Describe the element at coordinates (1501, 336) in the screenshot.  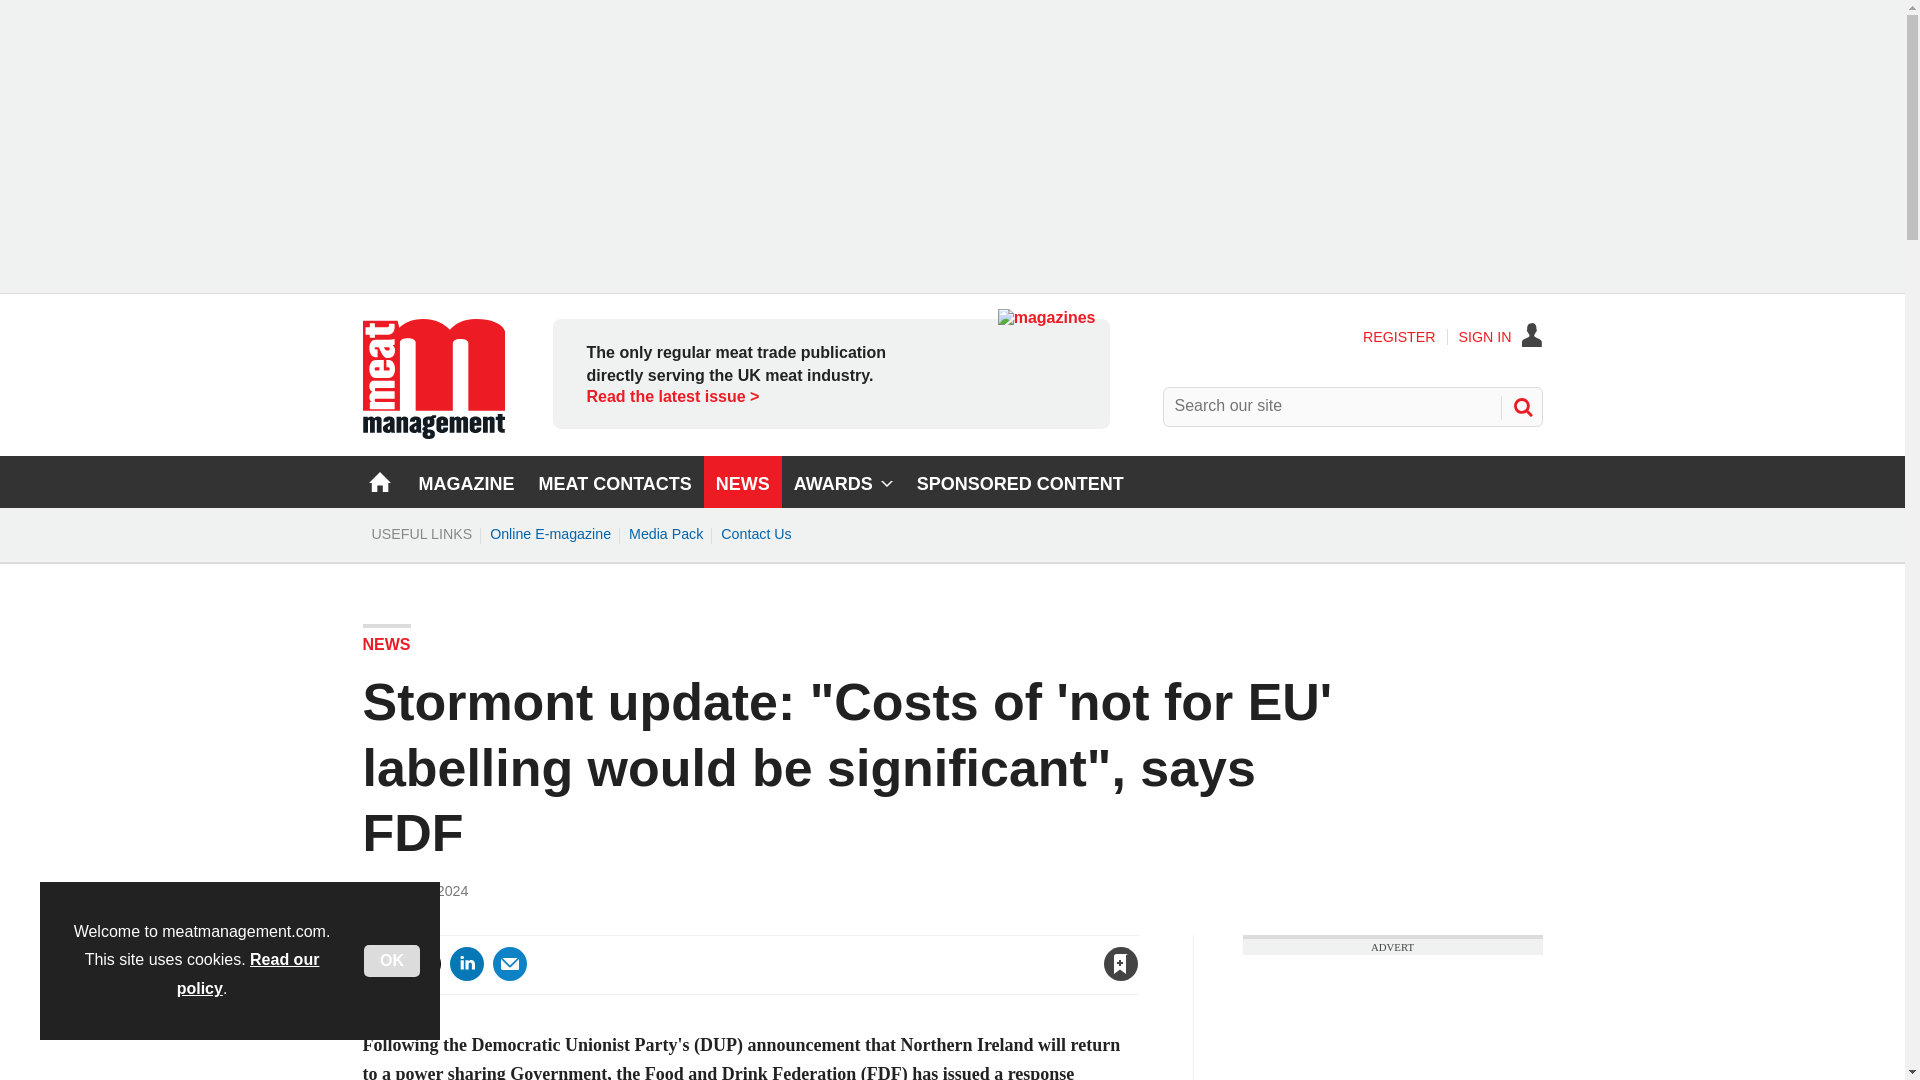
I see `SIGN IN` at that location.